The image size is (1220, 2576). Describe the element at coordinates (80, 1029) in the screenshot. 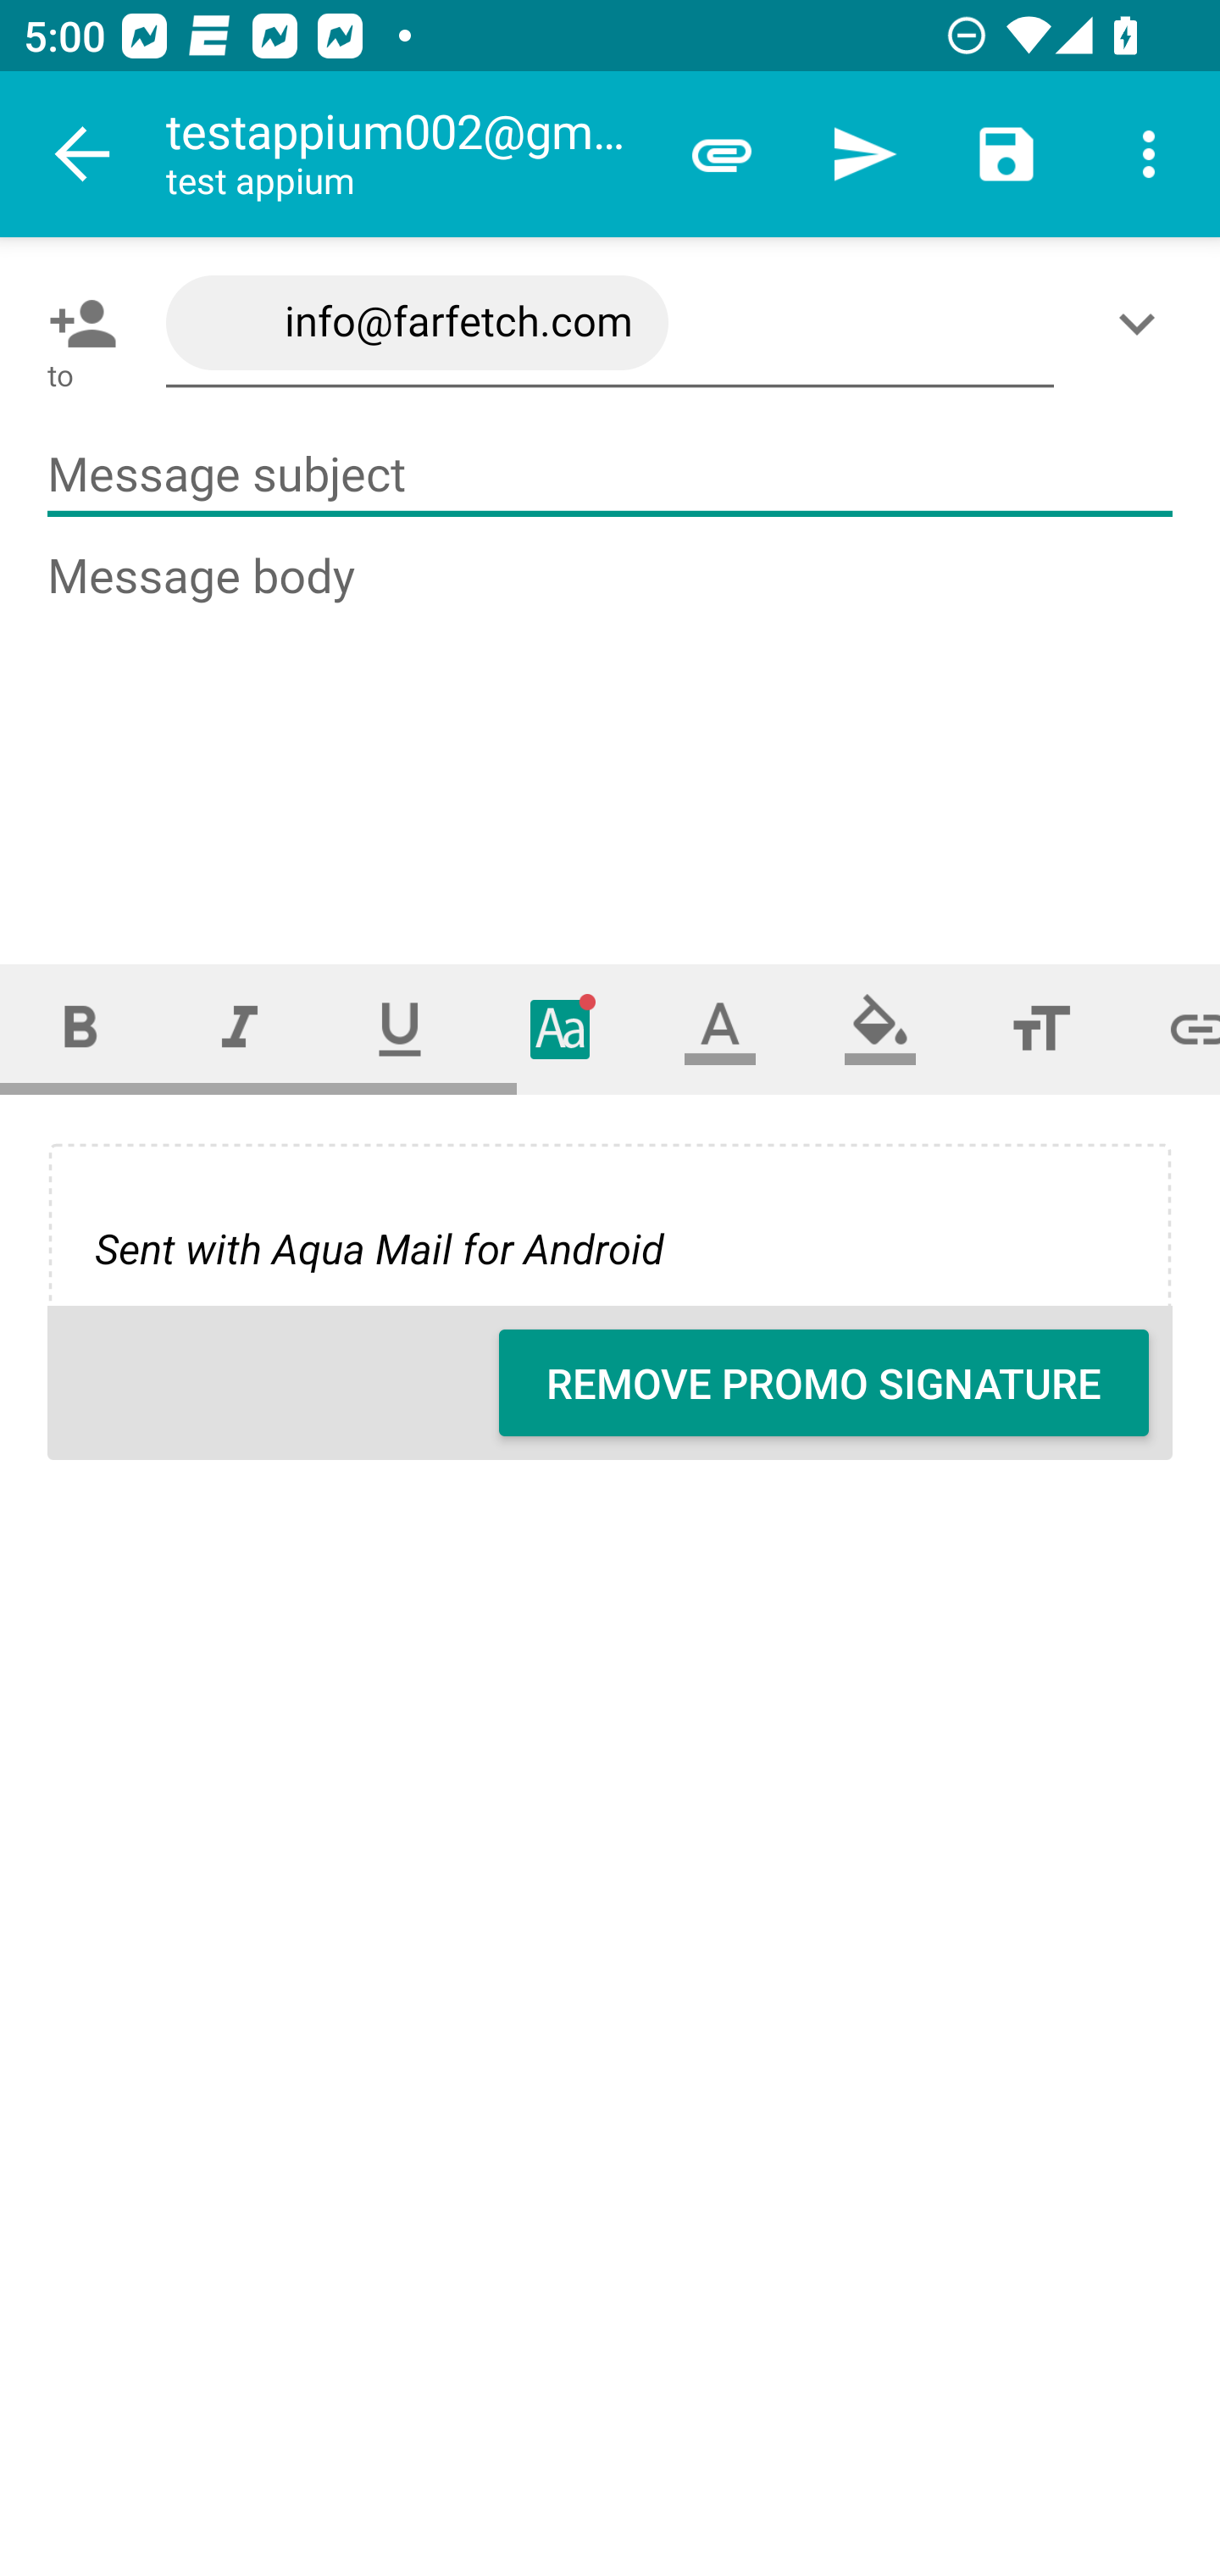

I see `Bold` at that location.